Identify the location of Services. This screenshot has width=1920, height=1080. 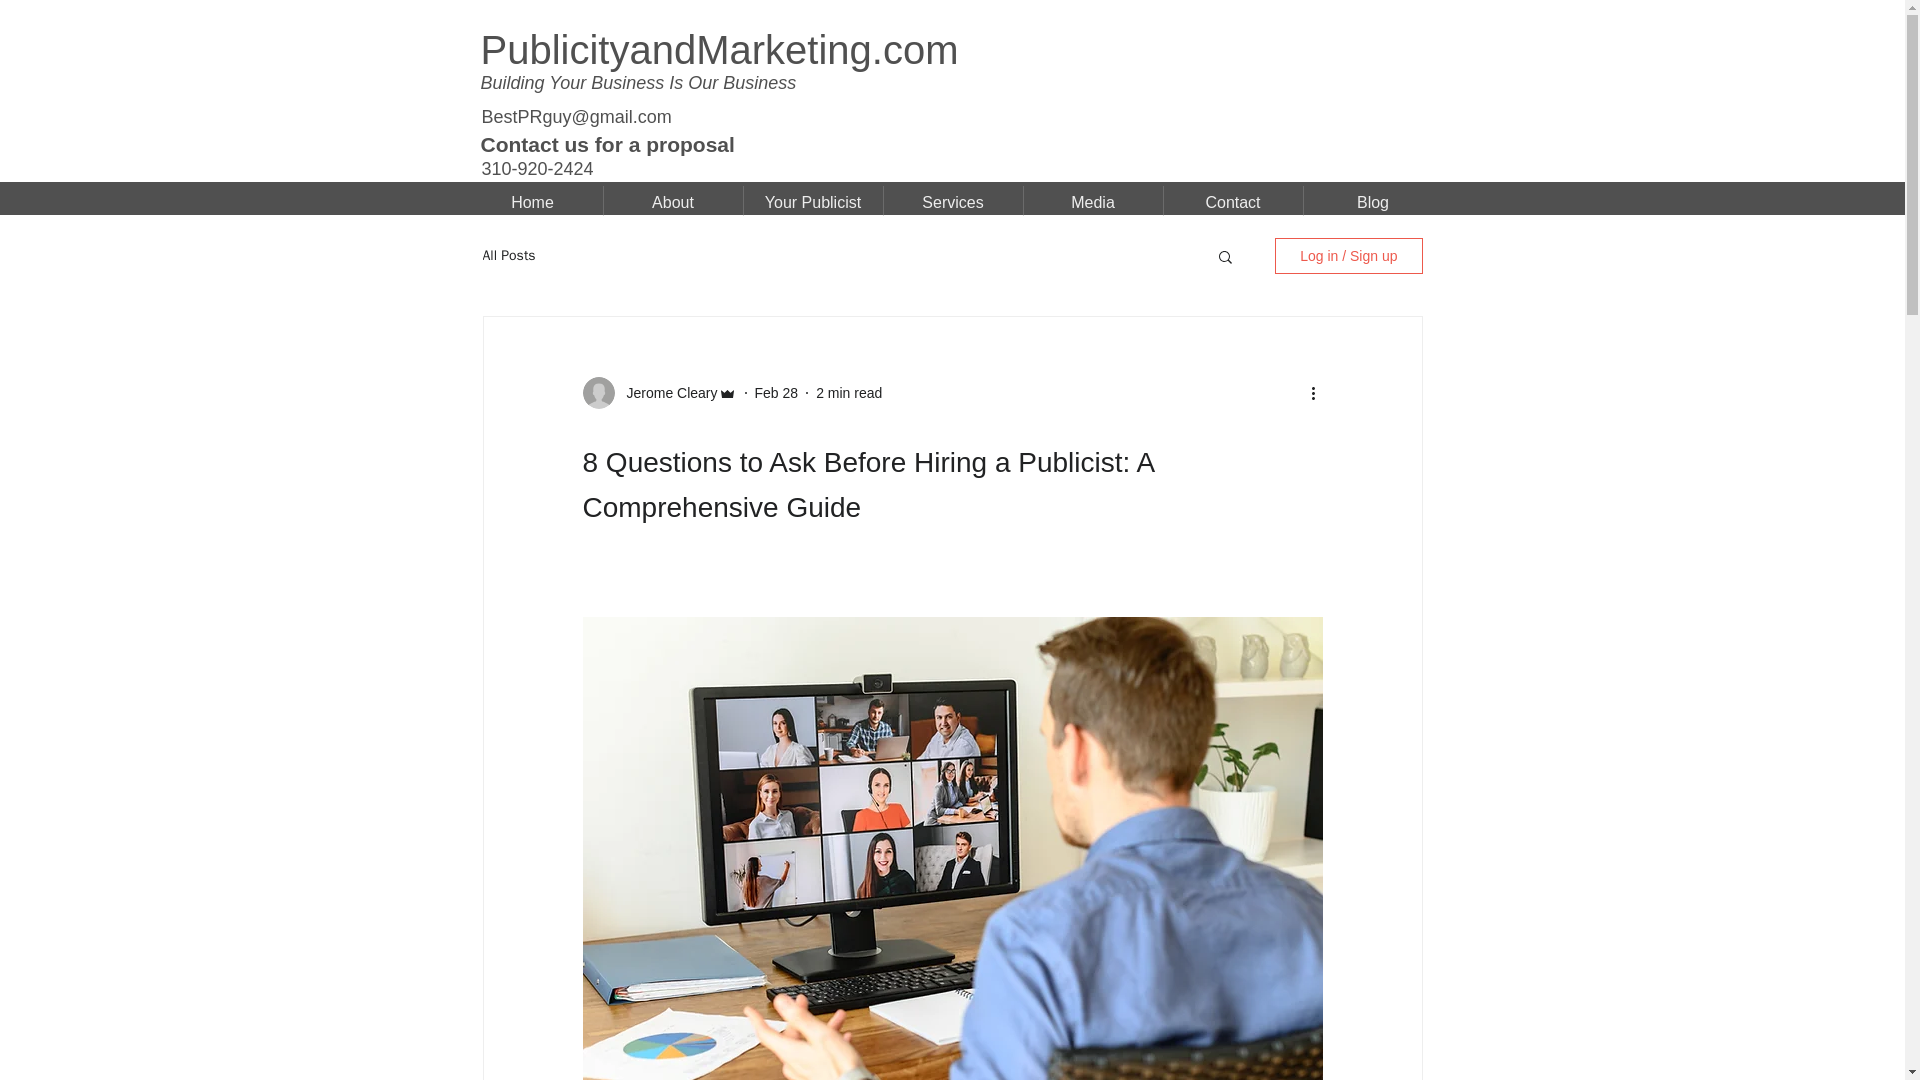
(953, 202).